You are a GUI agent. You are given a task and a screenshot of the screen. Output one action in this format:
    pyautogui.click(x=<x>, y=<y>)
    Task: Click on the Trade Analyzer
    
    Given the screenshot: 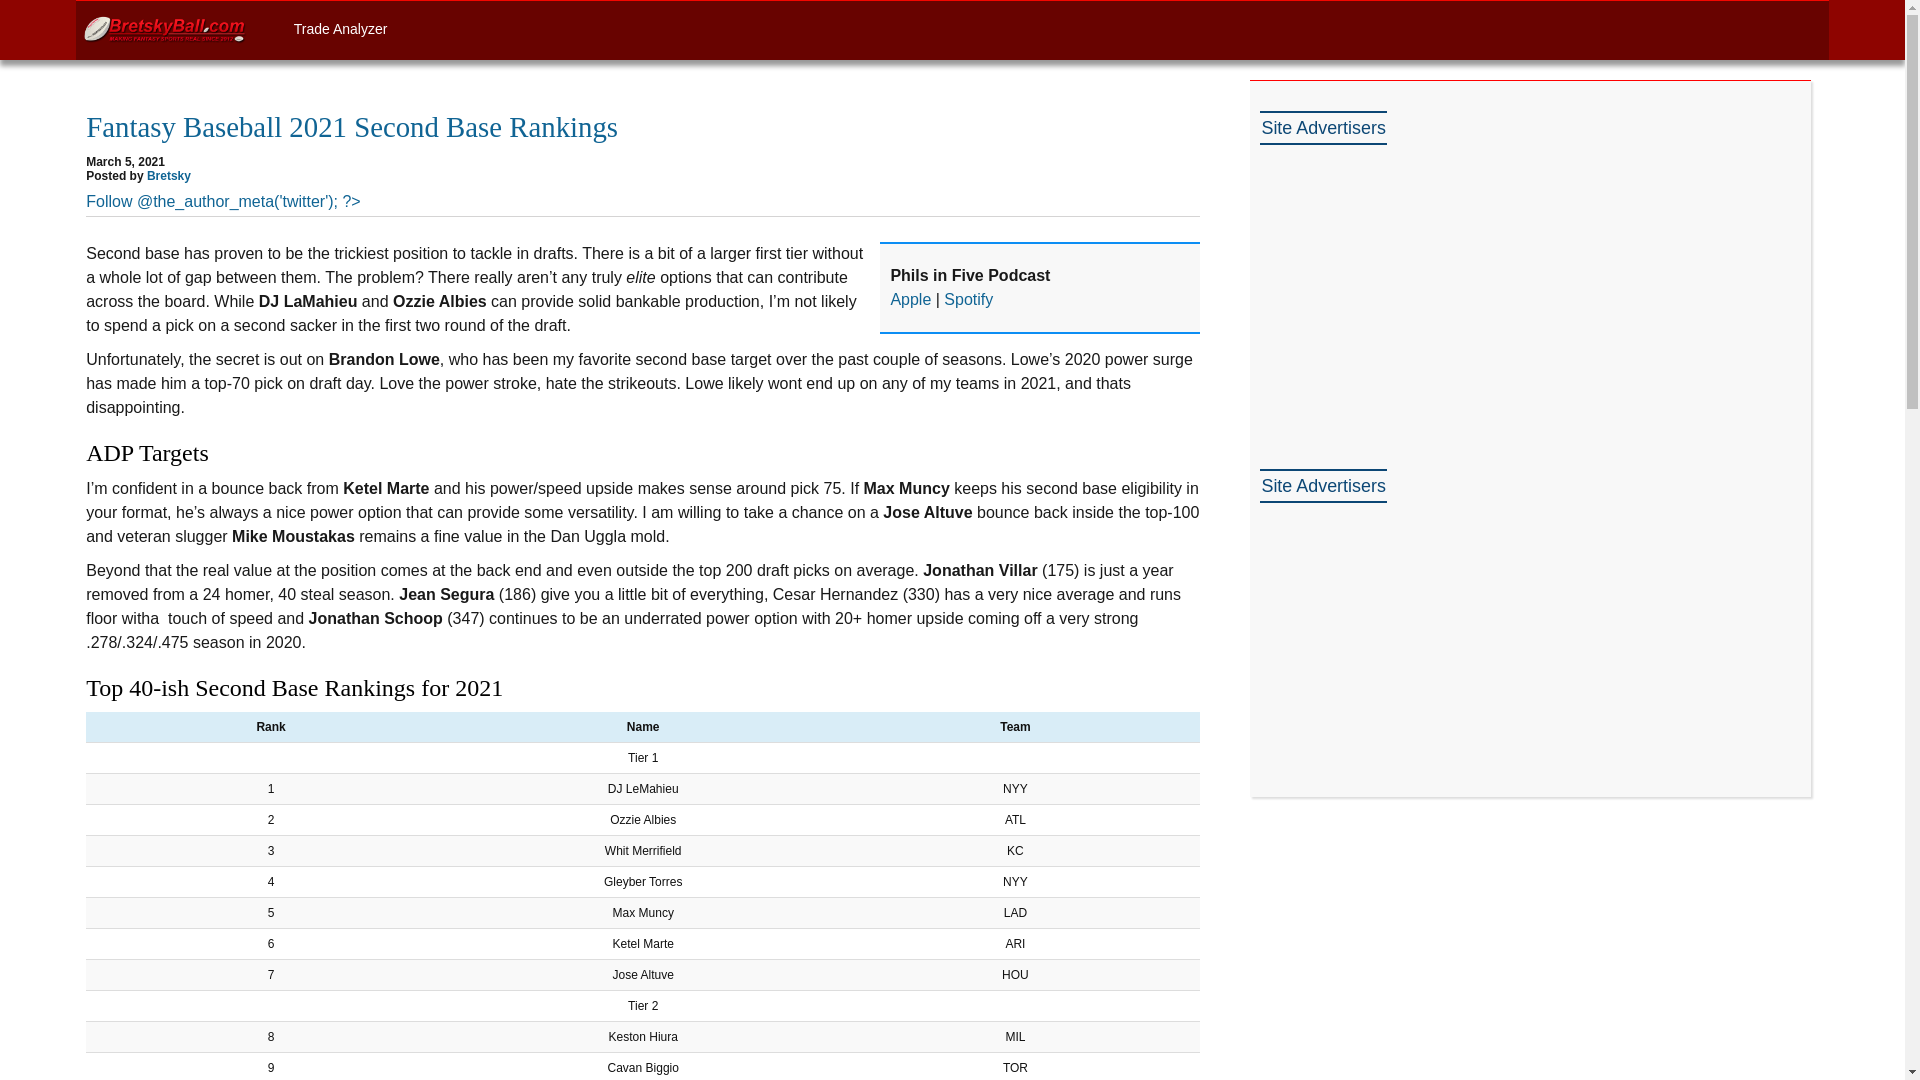 What is the action you would take?
    pyautogui.click(x=340, y=28)
    